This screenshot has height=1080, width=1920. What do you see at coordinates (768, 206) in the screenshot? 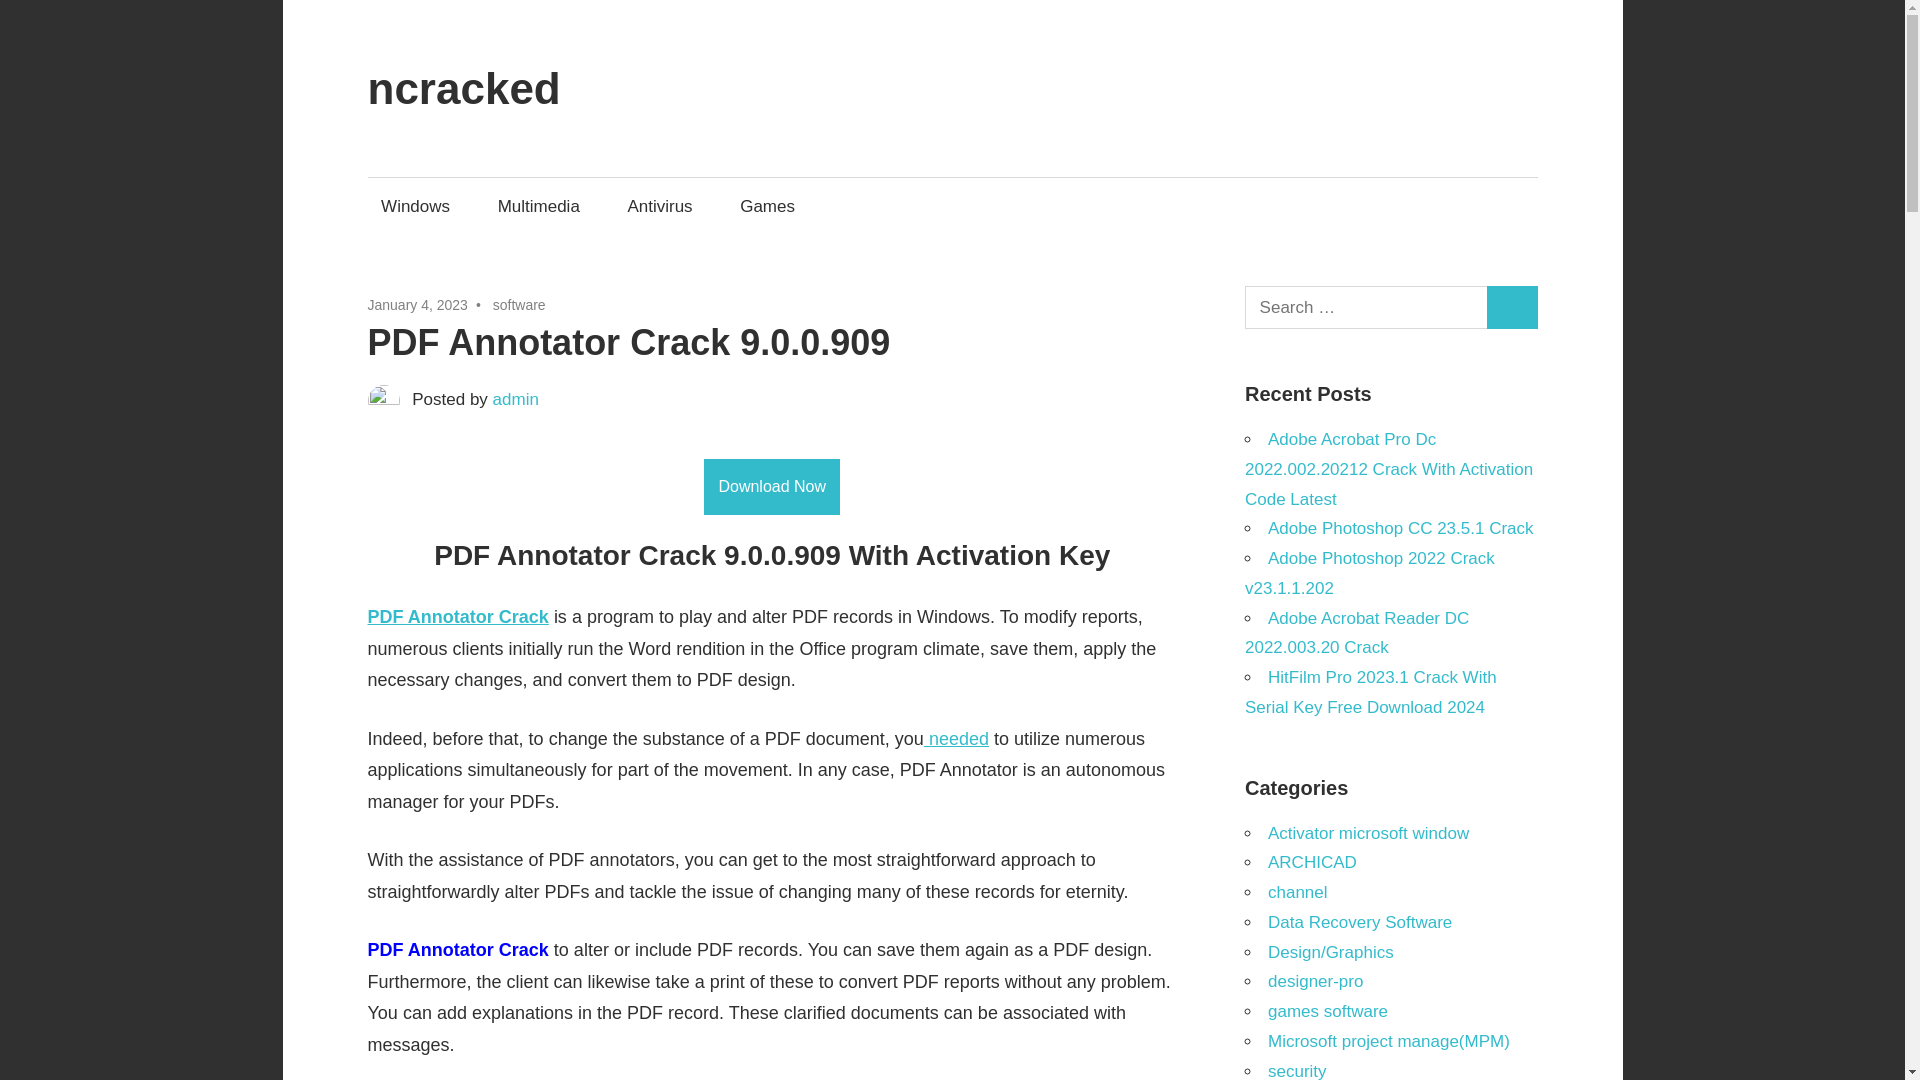
I see `Games` at bounding box center [768, 206].